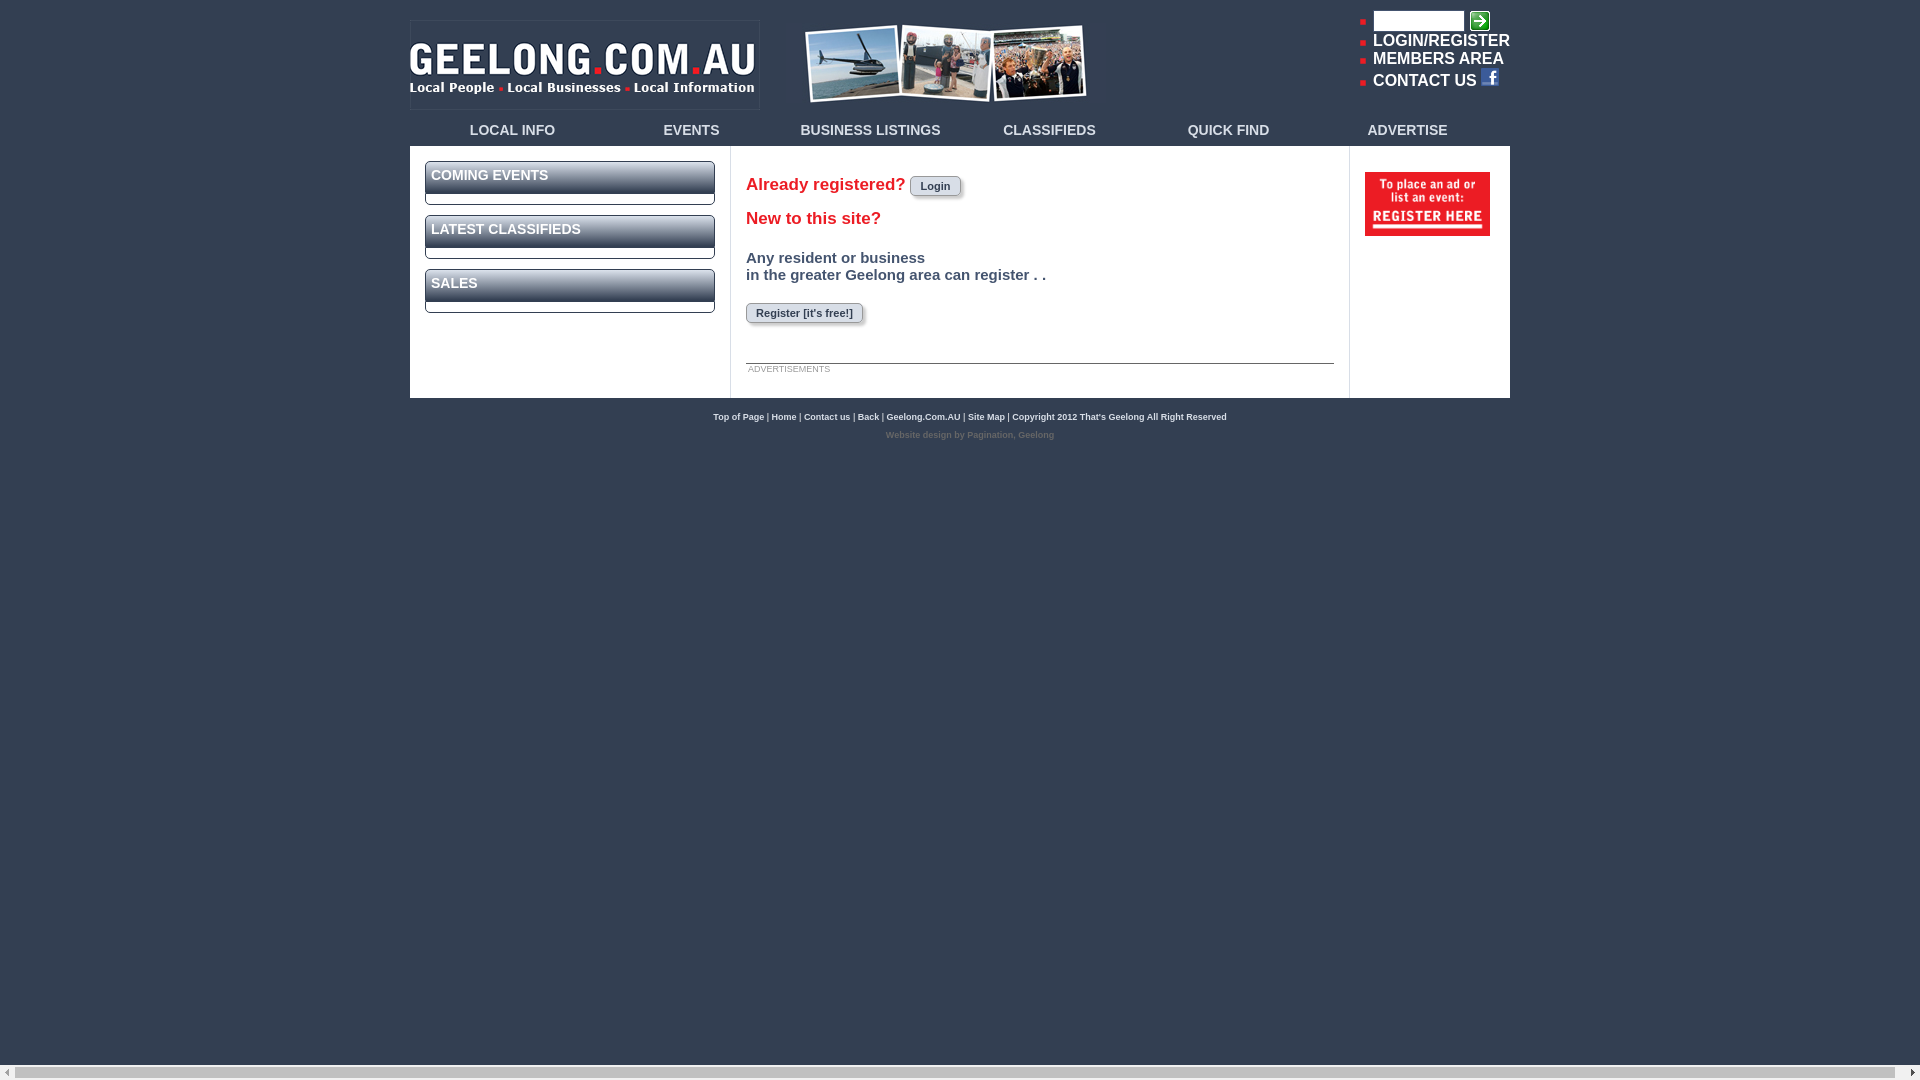  What do you see at coordinates (924, 417) in the screenshot?
I see `Geelong.Com.AU` at bounding box center [924, 417].